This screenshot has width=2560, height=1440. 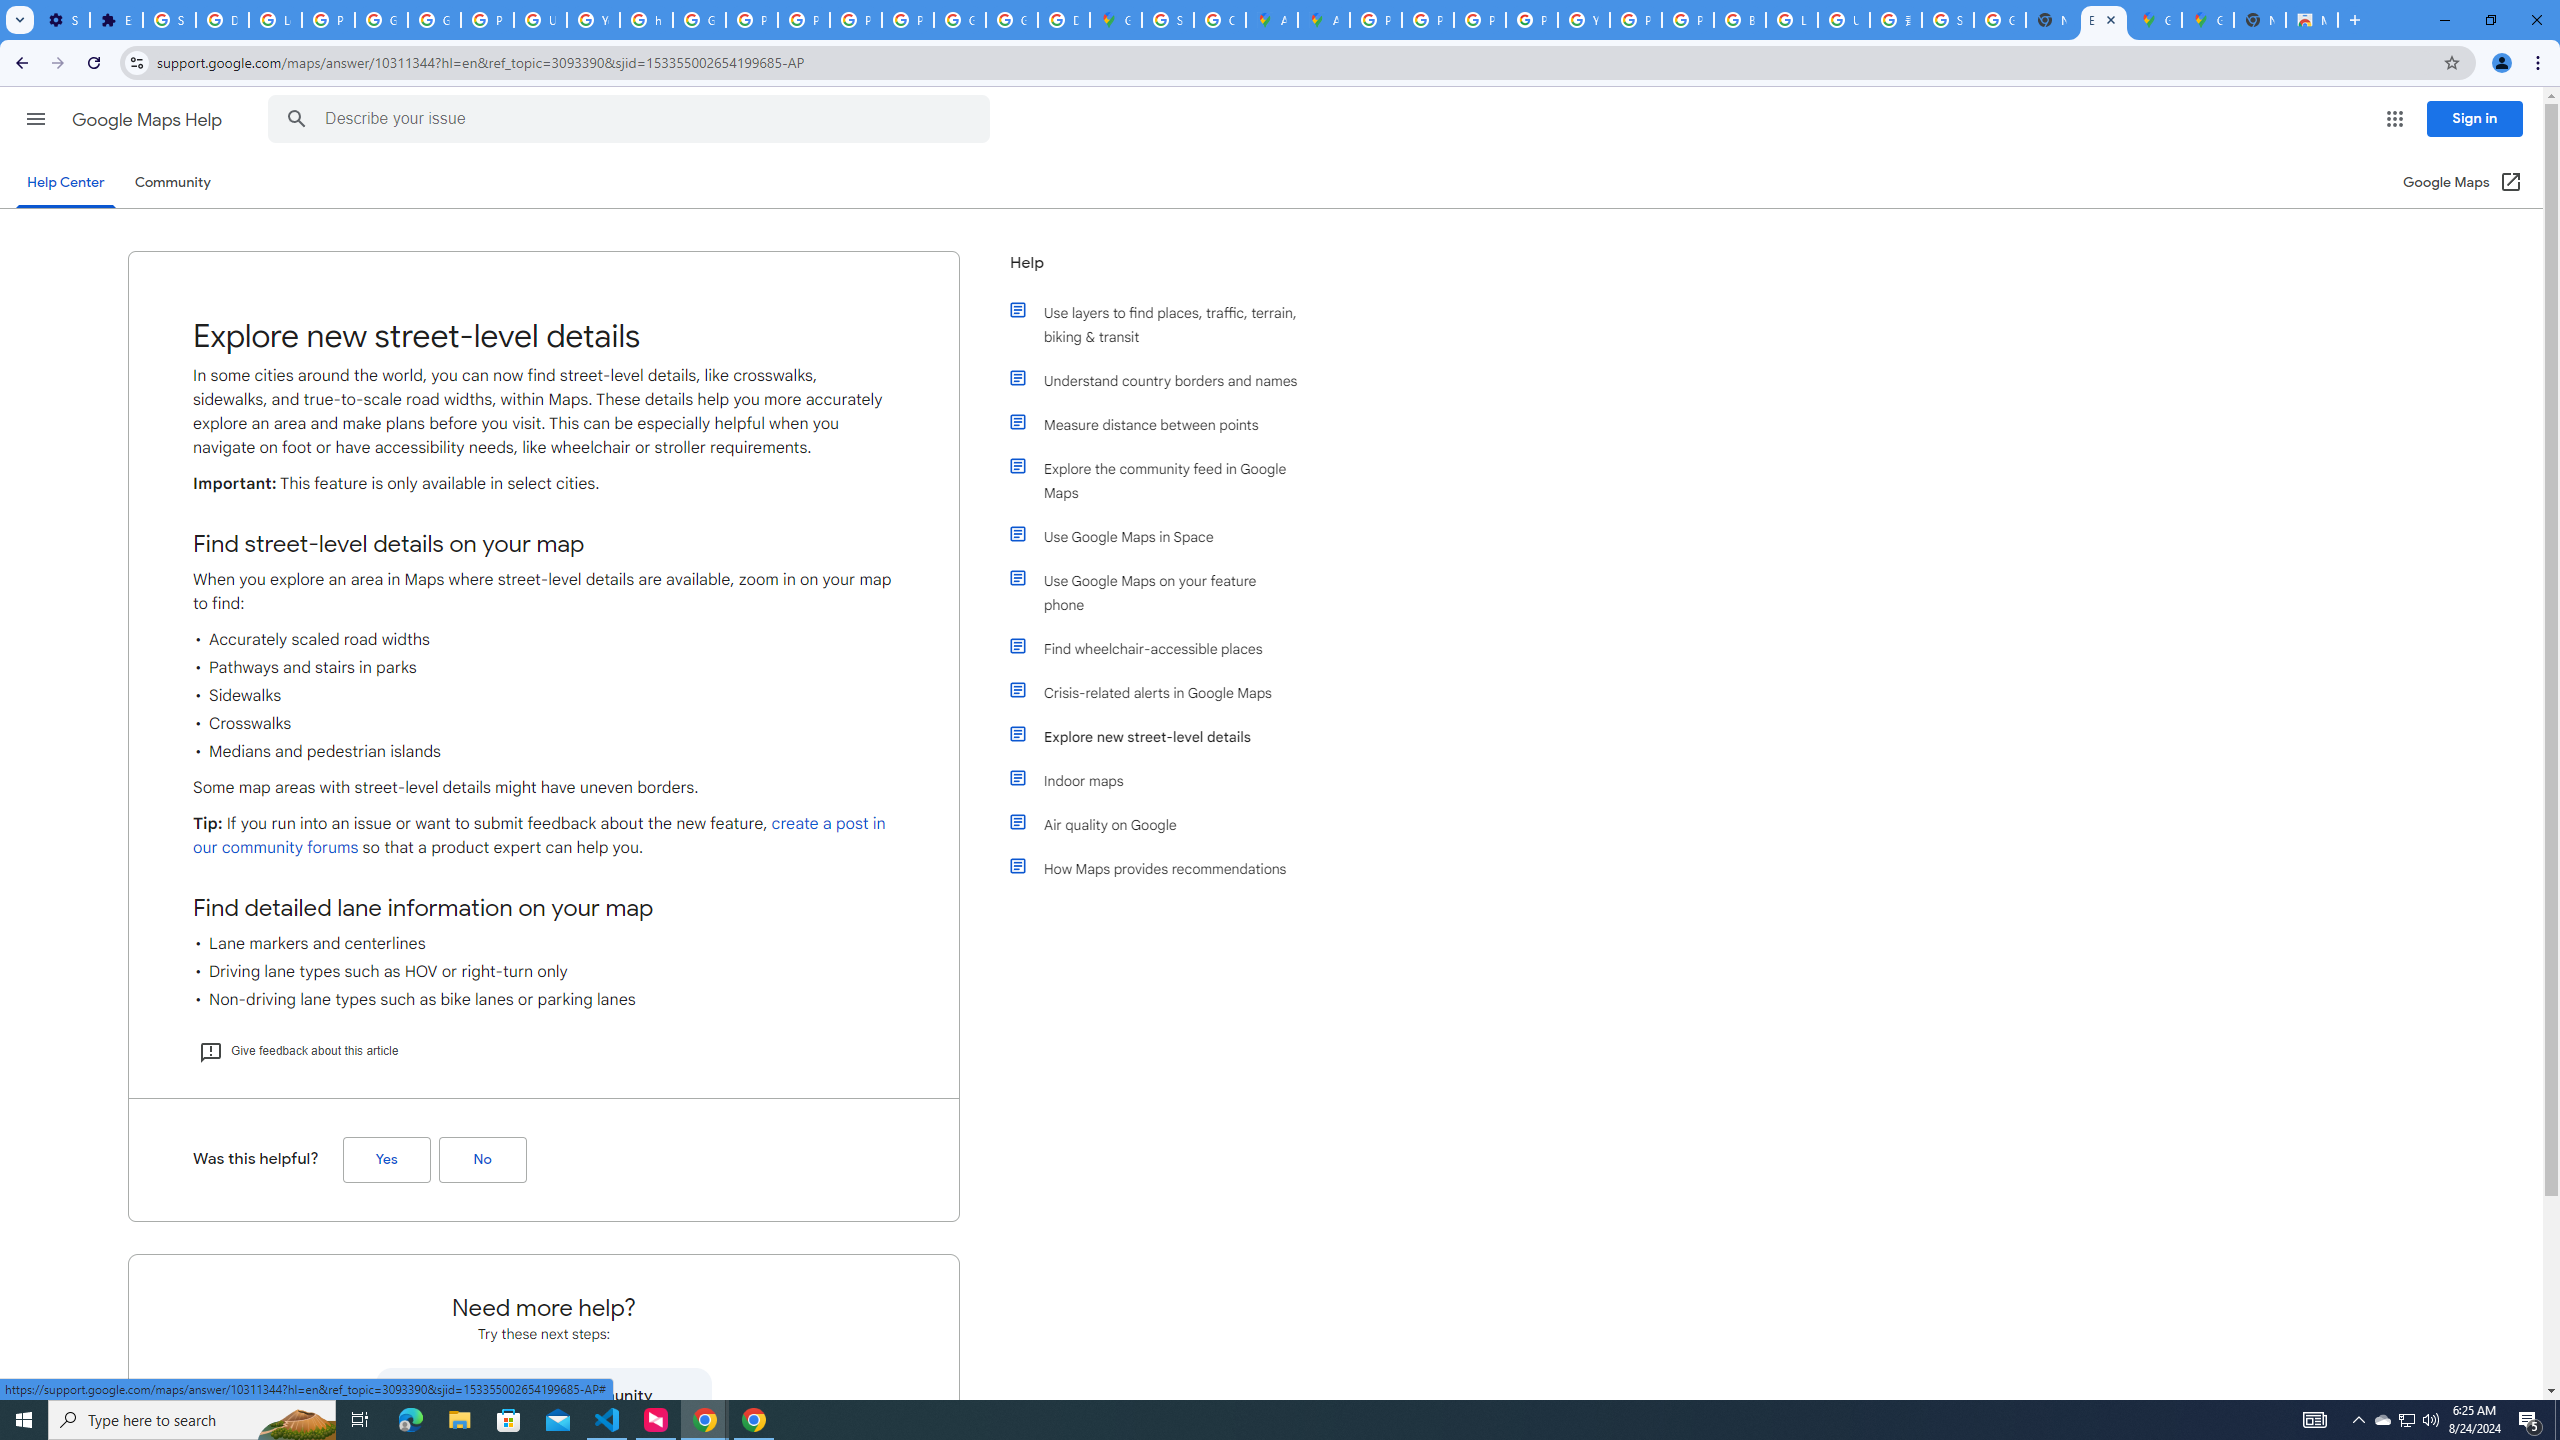 What do you see at coordinates (2258, 20) in the screenshot?
I see `New Tab` at bounding box center [2258, 20].